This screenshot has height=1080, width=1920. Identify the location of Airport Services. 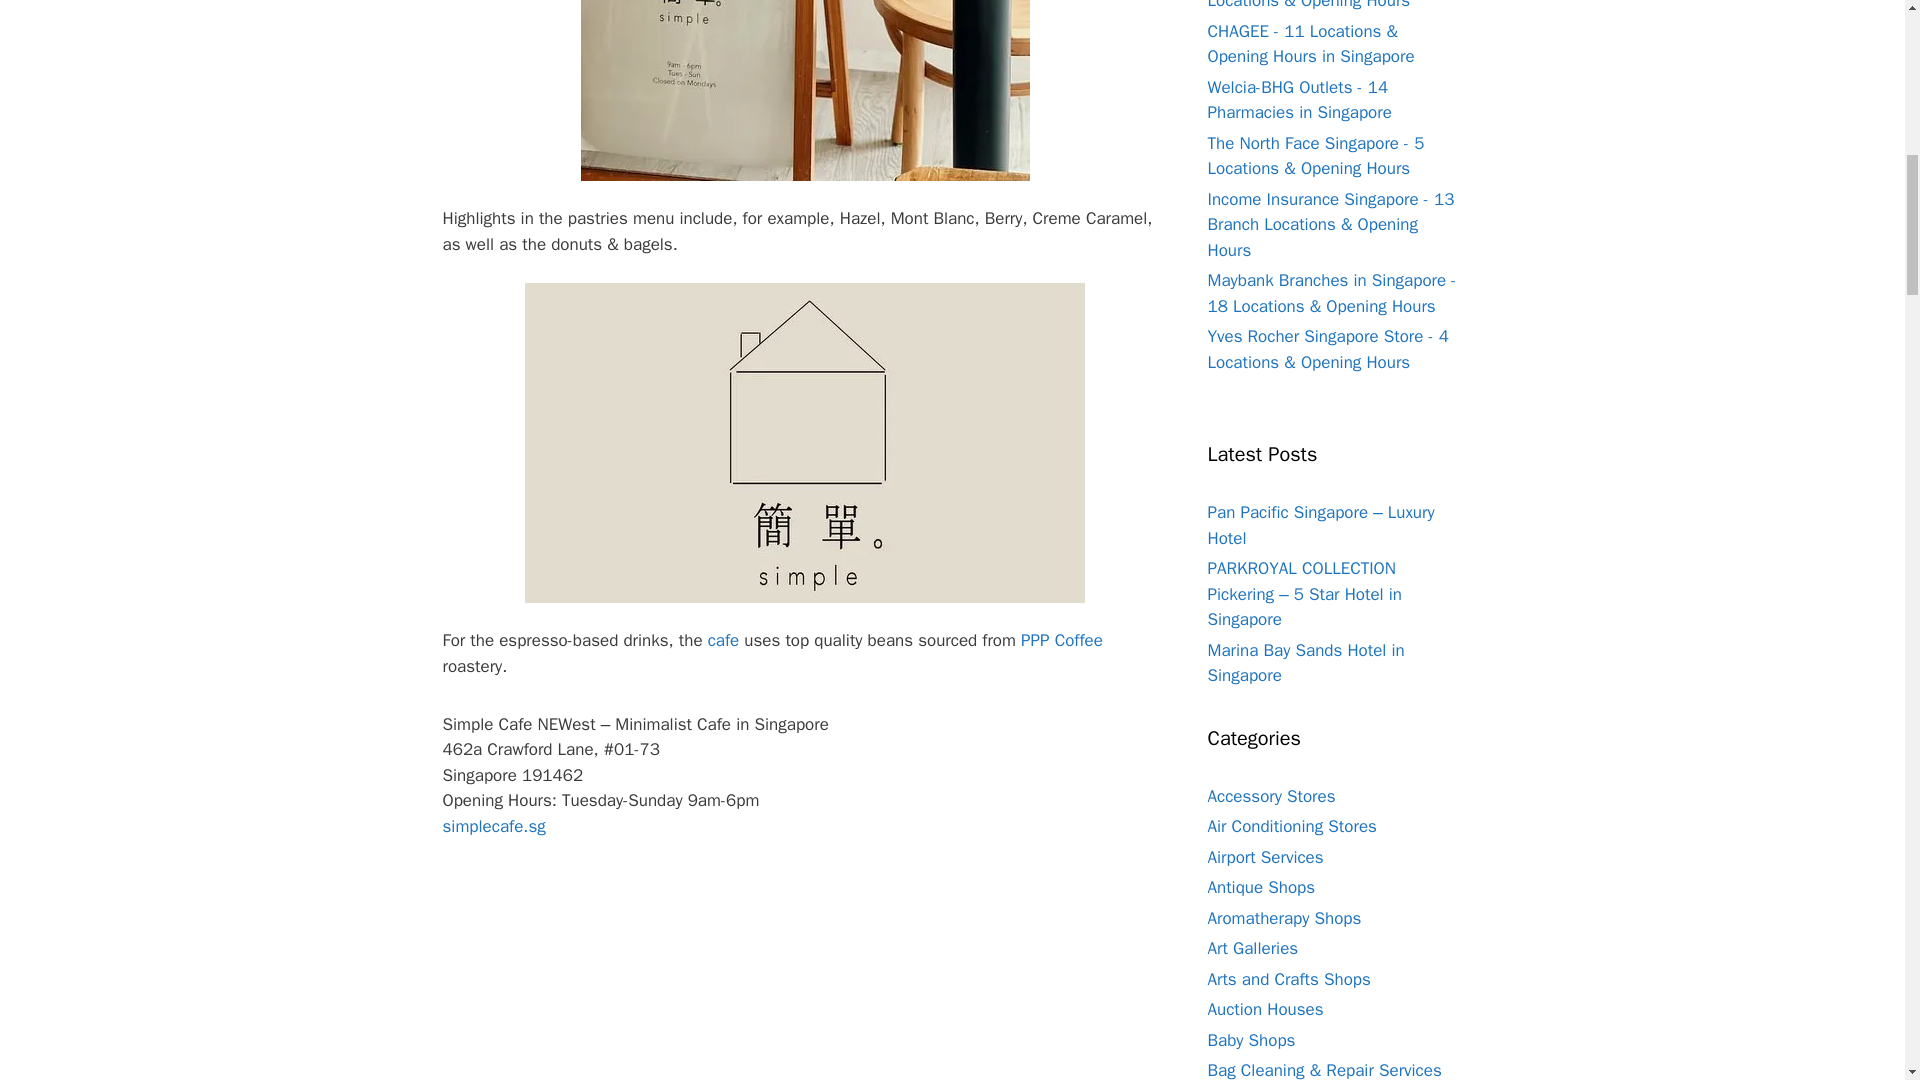
(1266, 857).